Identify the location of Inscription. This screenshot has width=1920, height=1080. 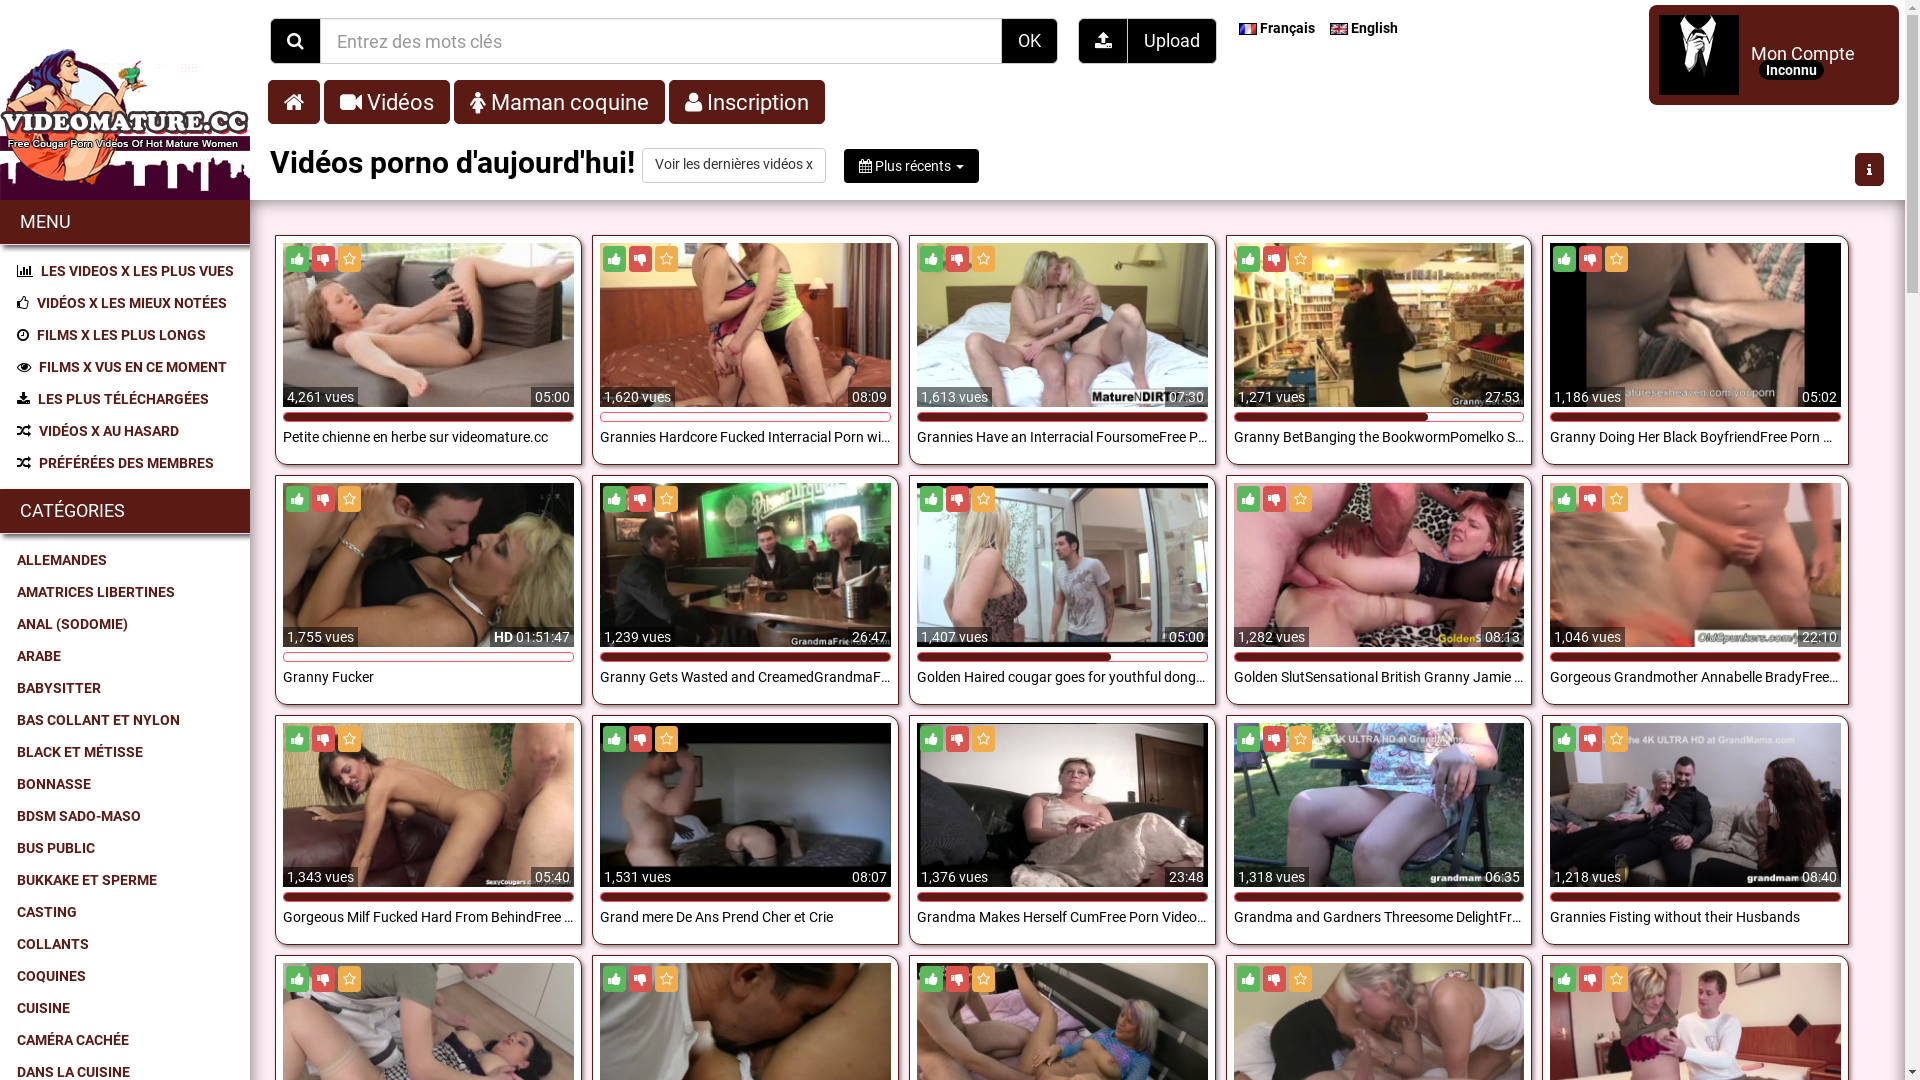
(747, 102).